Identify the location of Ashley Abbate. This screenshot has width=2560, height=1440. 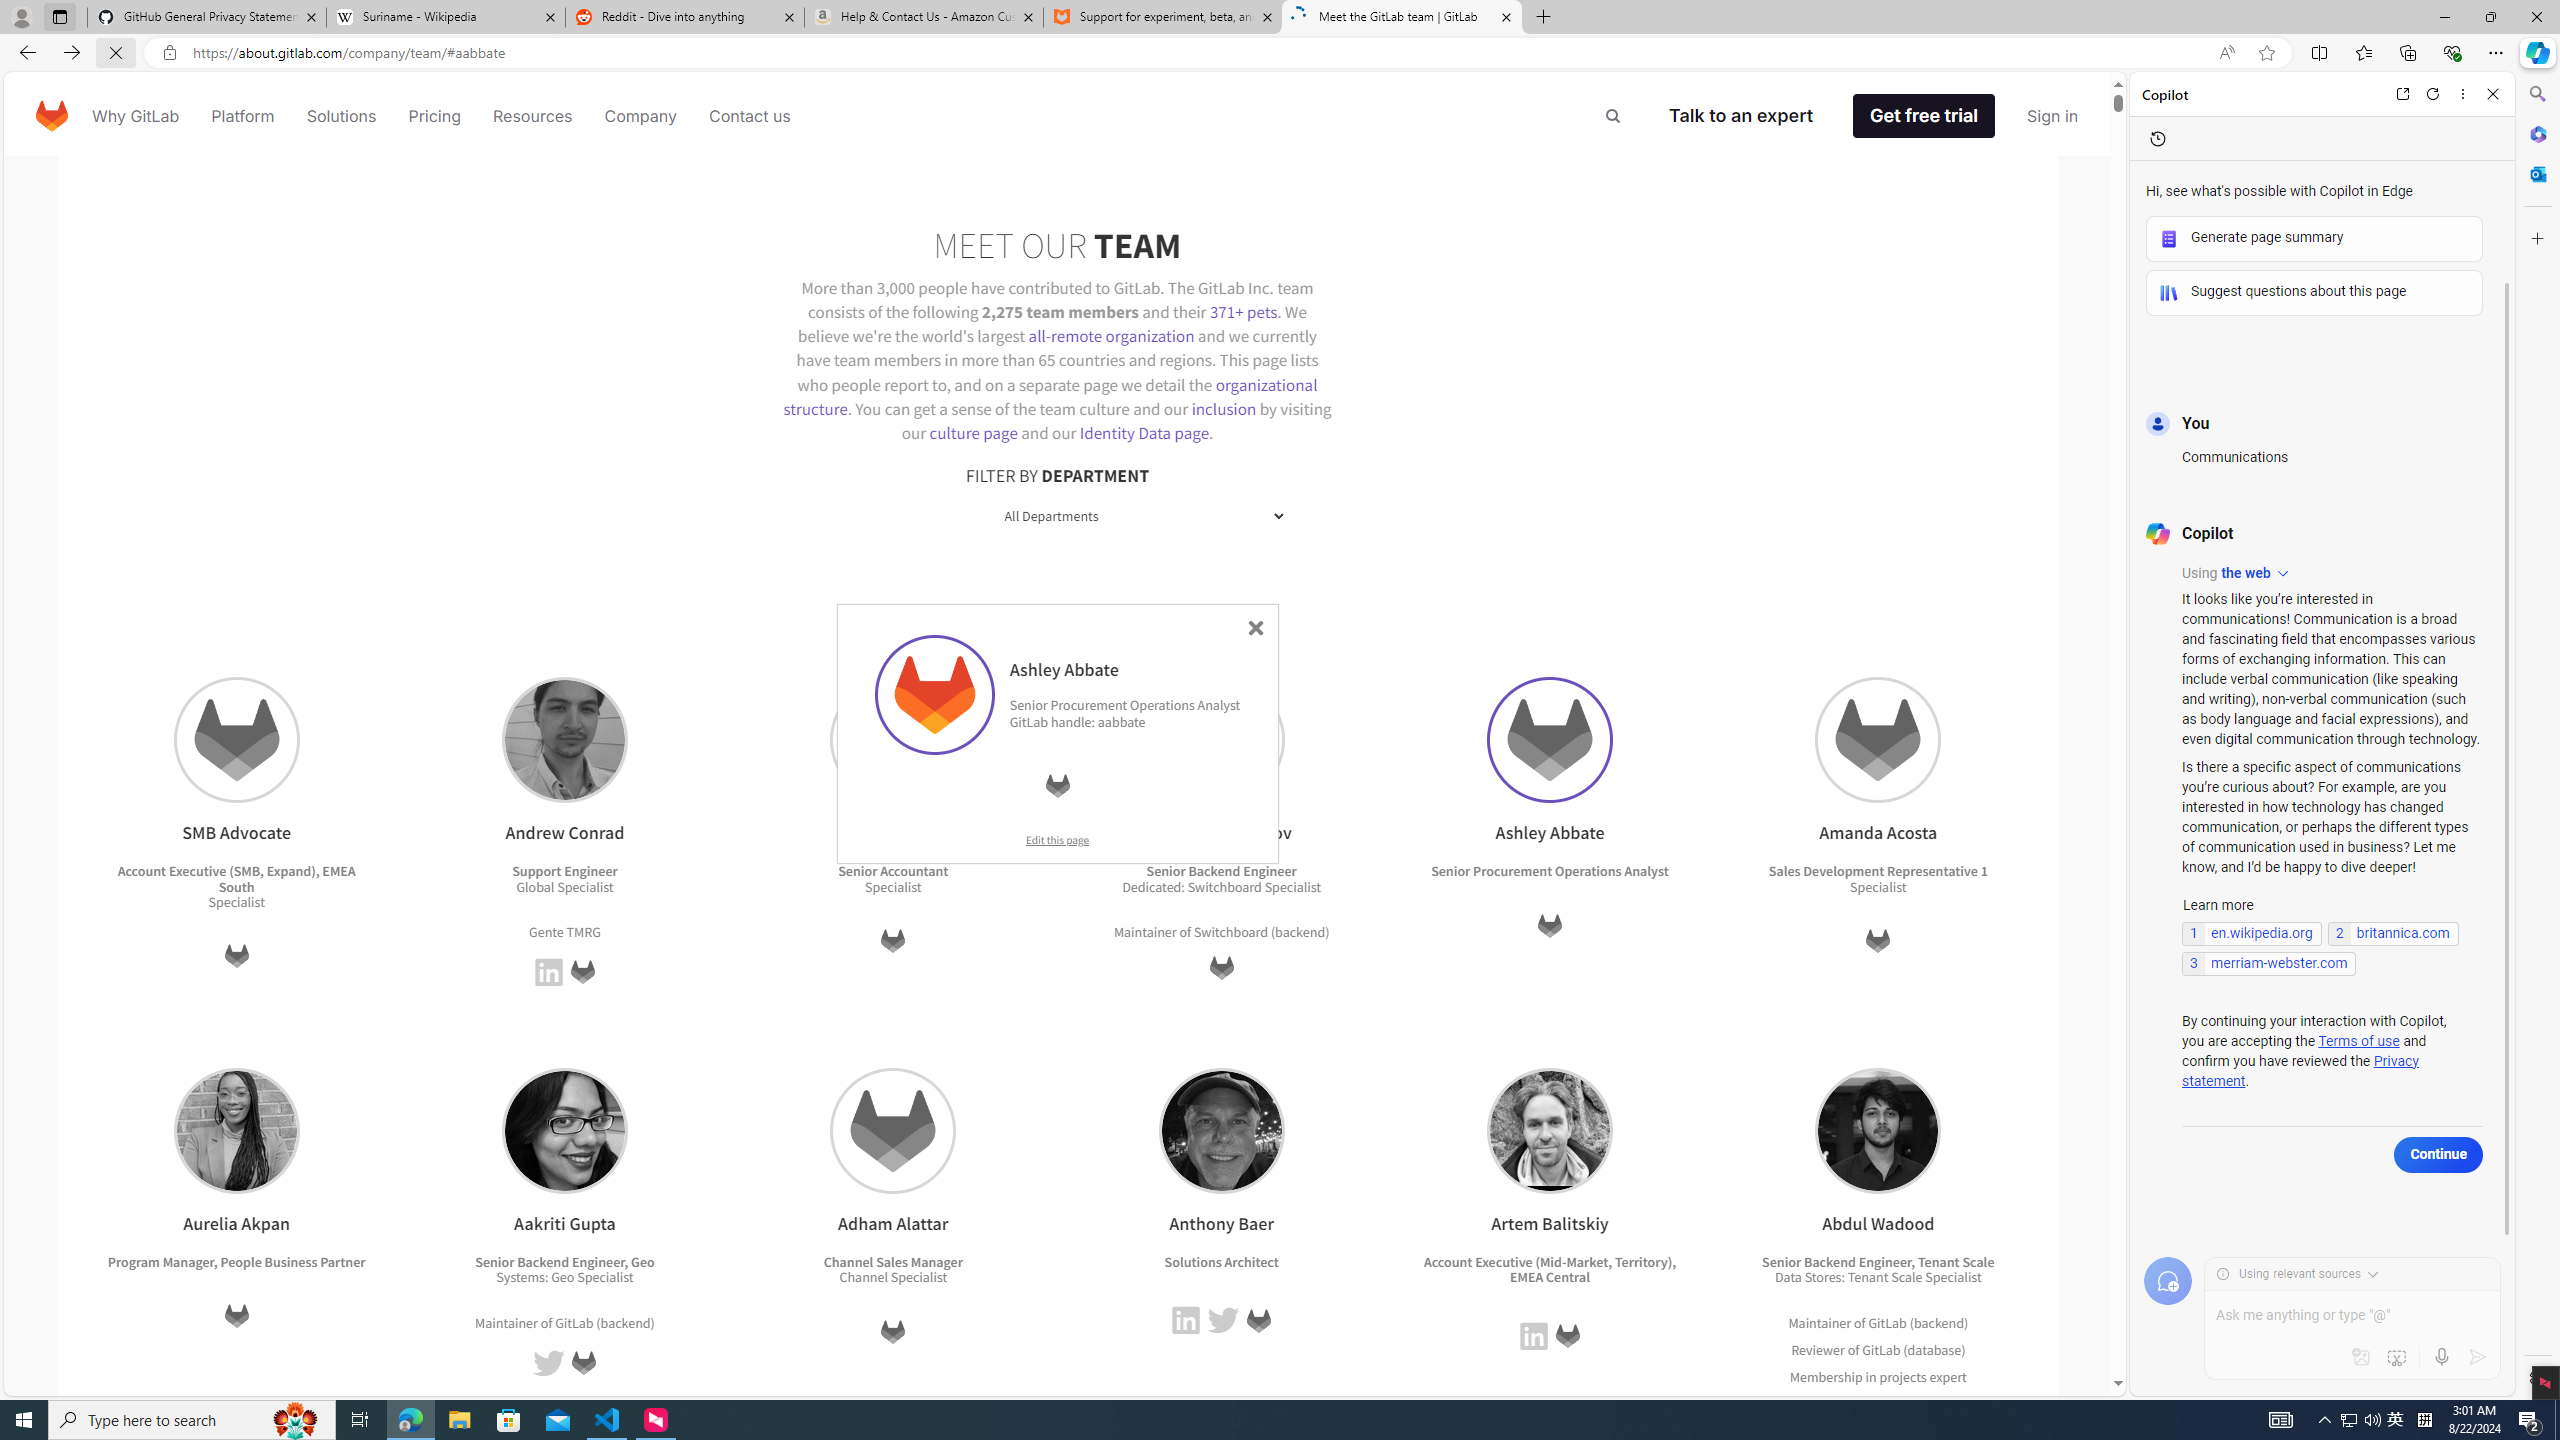
(1548, 740).